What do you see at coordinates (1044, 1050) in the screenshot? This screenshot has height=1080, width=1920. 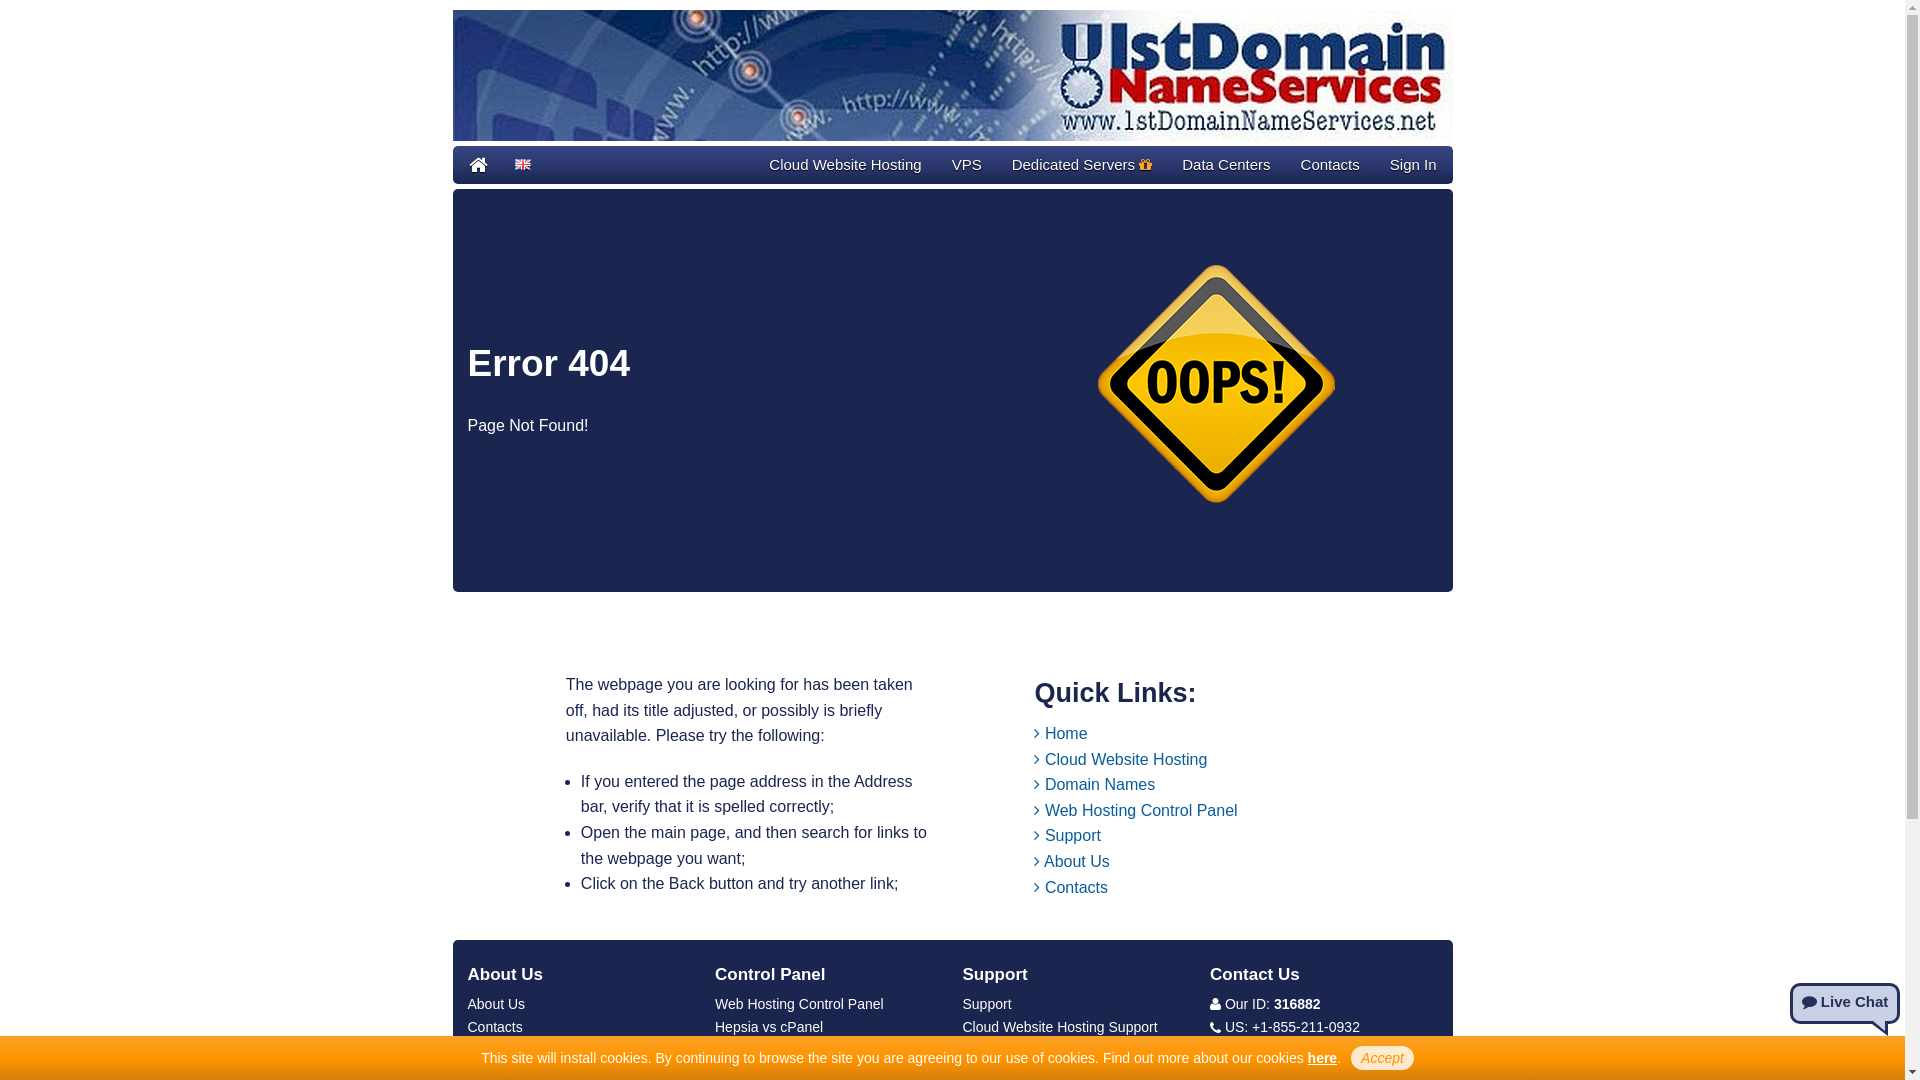 I see `VPS Web Hosting Support` at bounding box center [1044, 1050].